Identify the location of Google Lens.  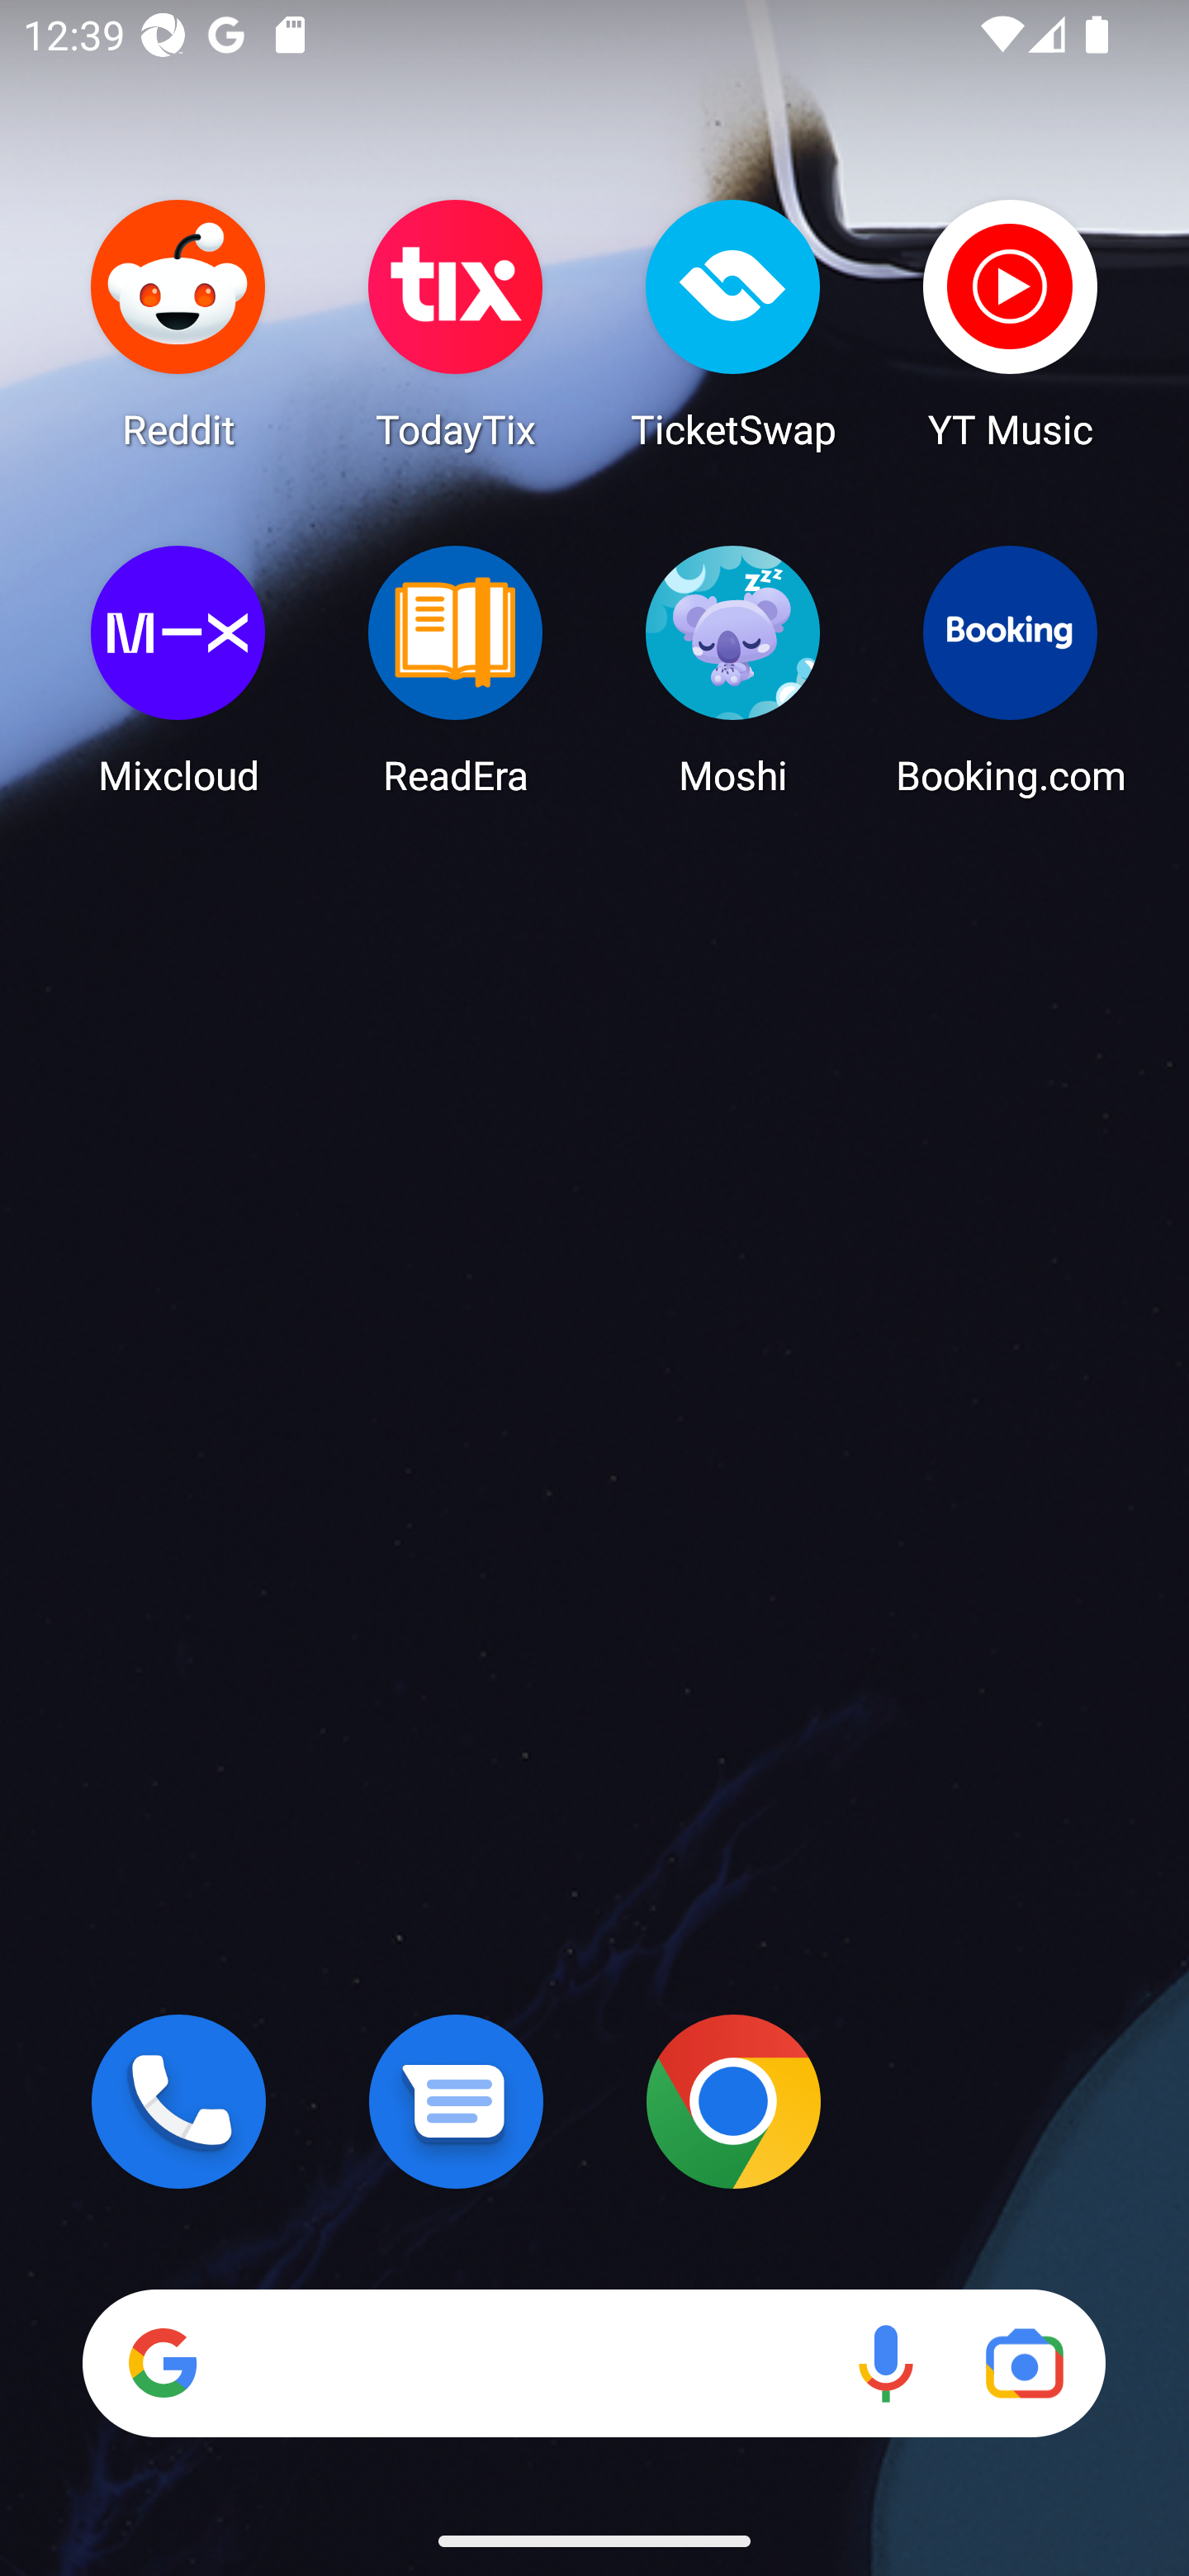
(1024, 2363).